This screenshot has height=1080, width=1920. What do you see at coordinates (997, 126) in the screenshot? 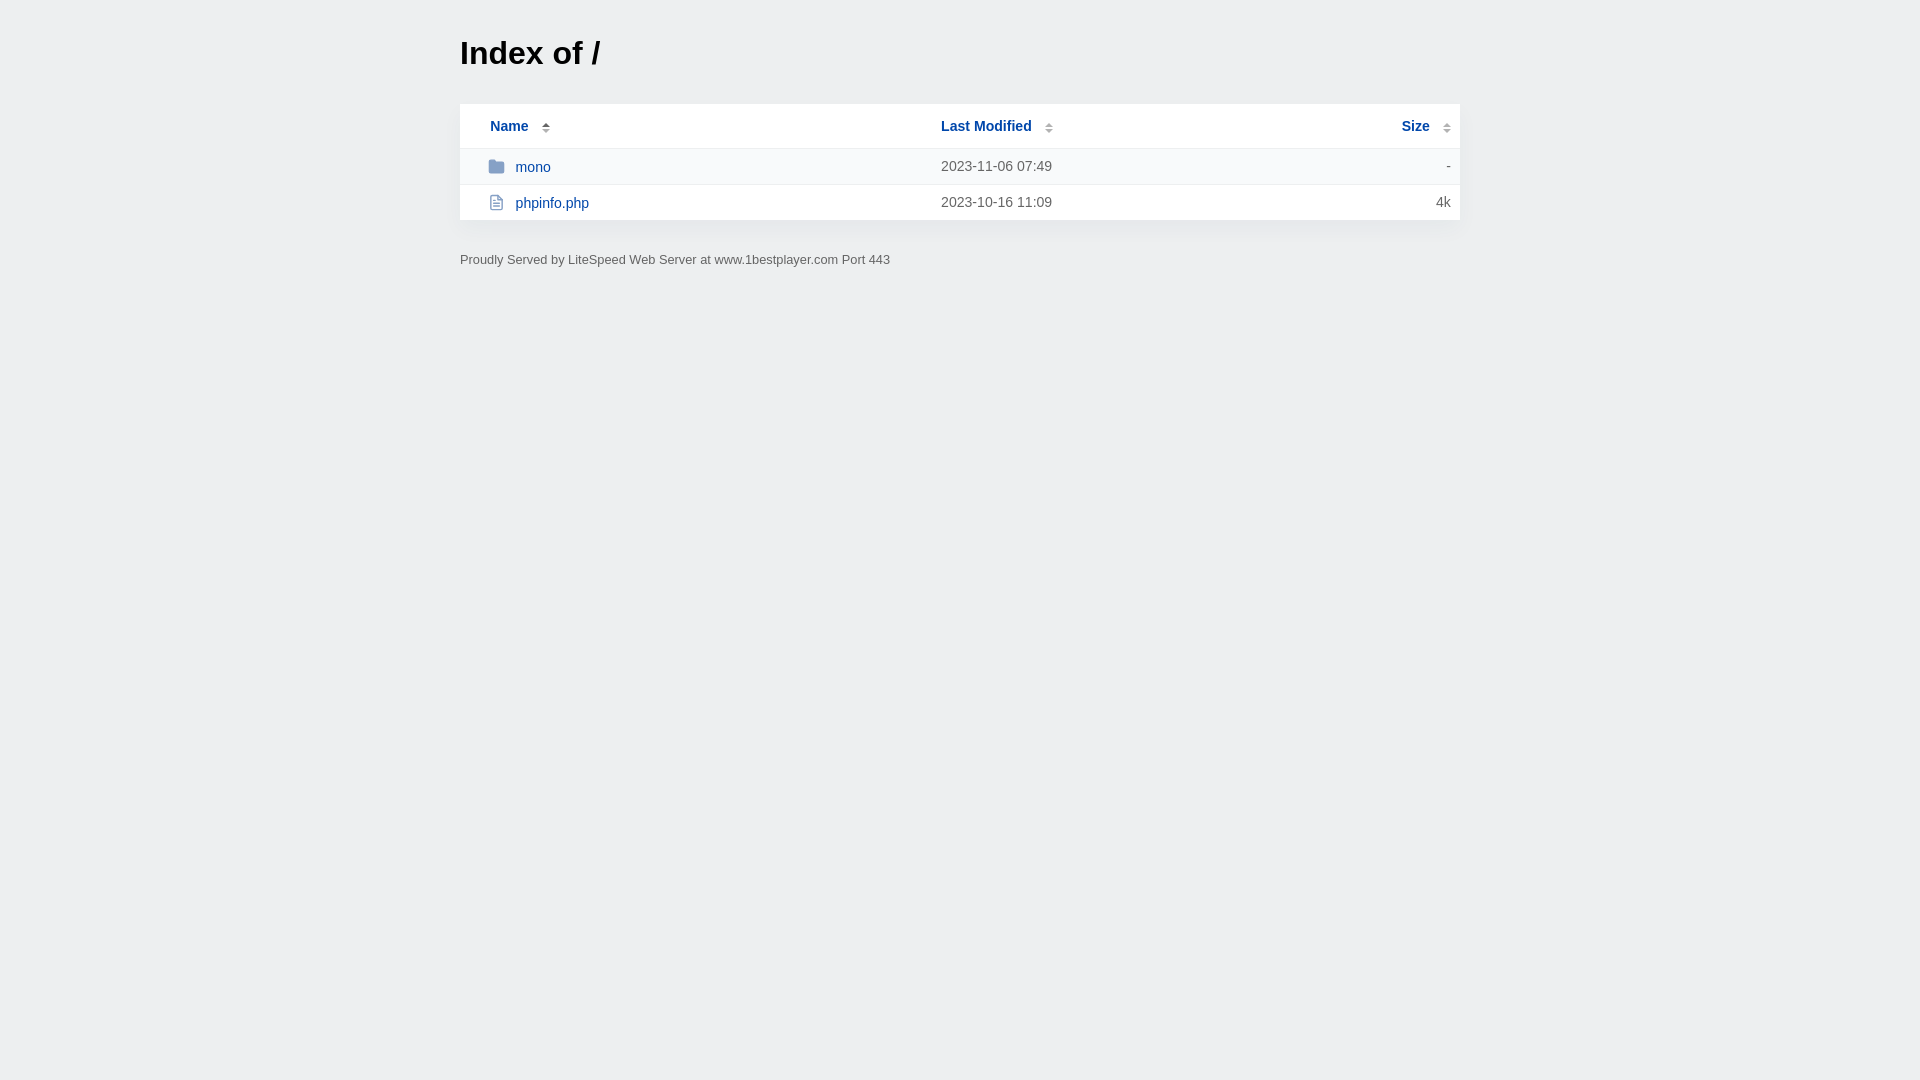
I see `Last Modified` at bounding box center [997, 126].